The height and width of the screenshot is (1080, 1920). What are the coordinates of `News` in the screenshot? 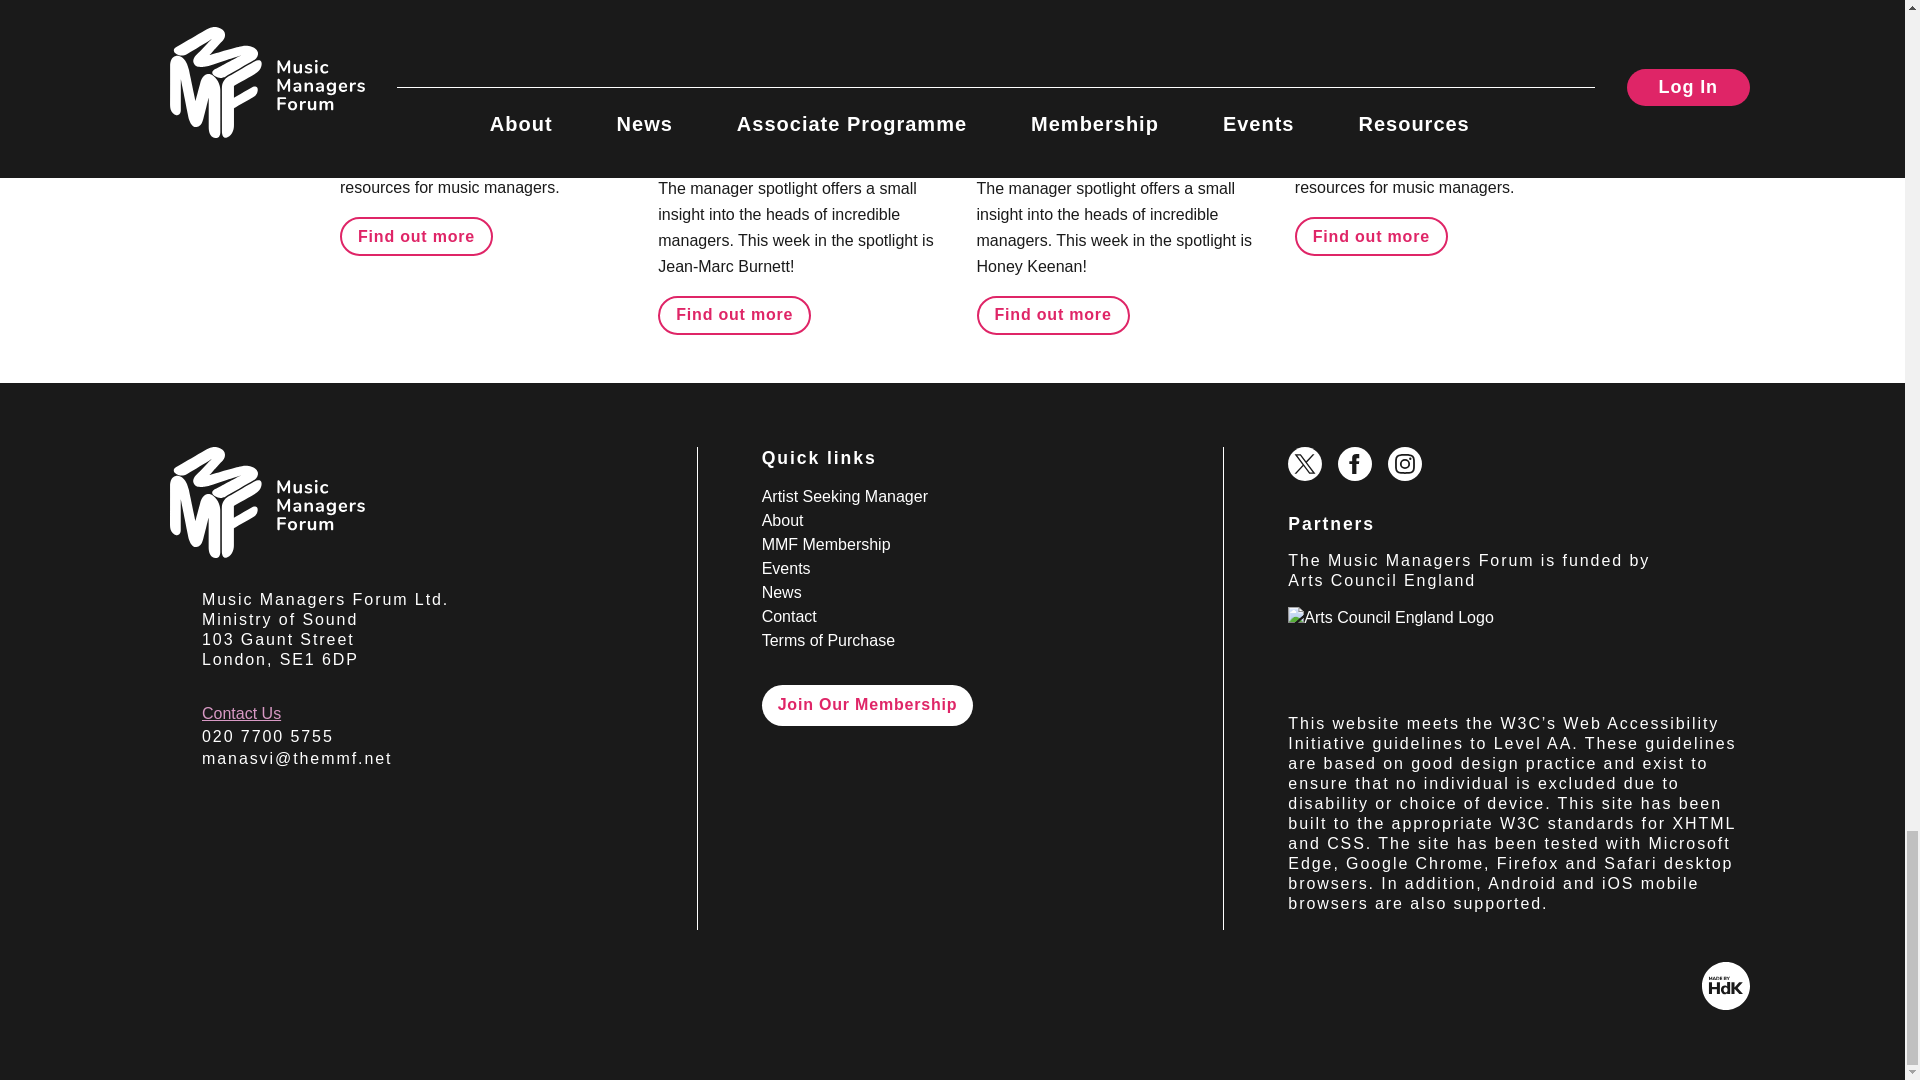 It's located at (518, 29).